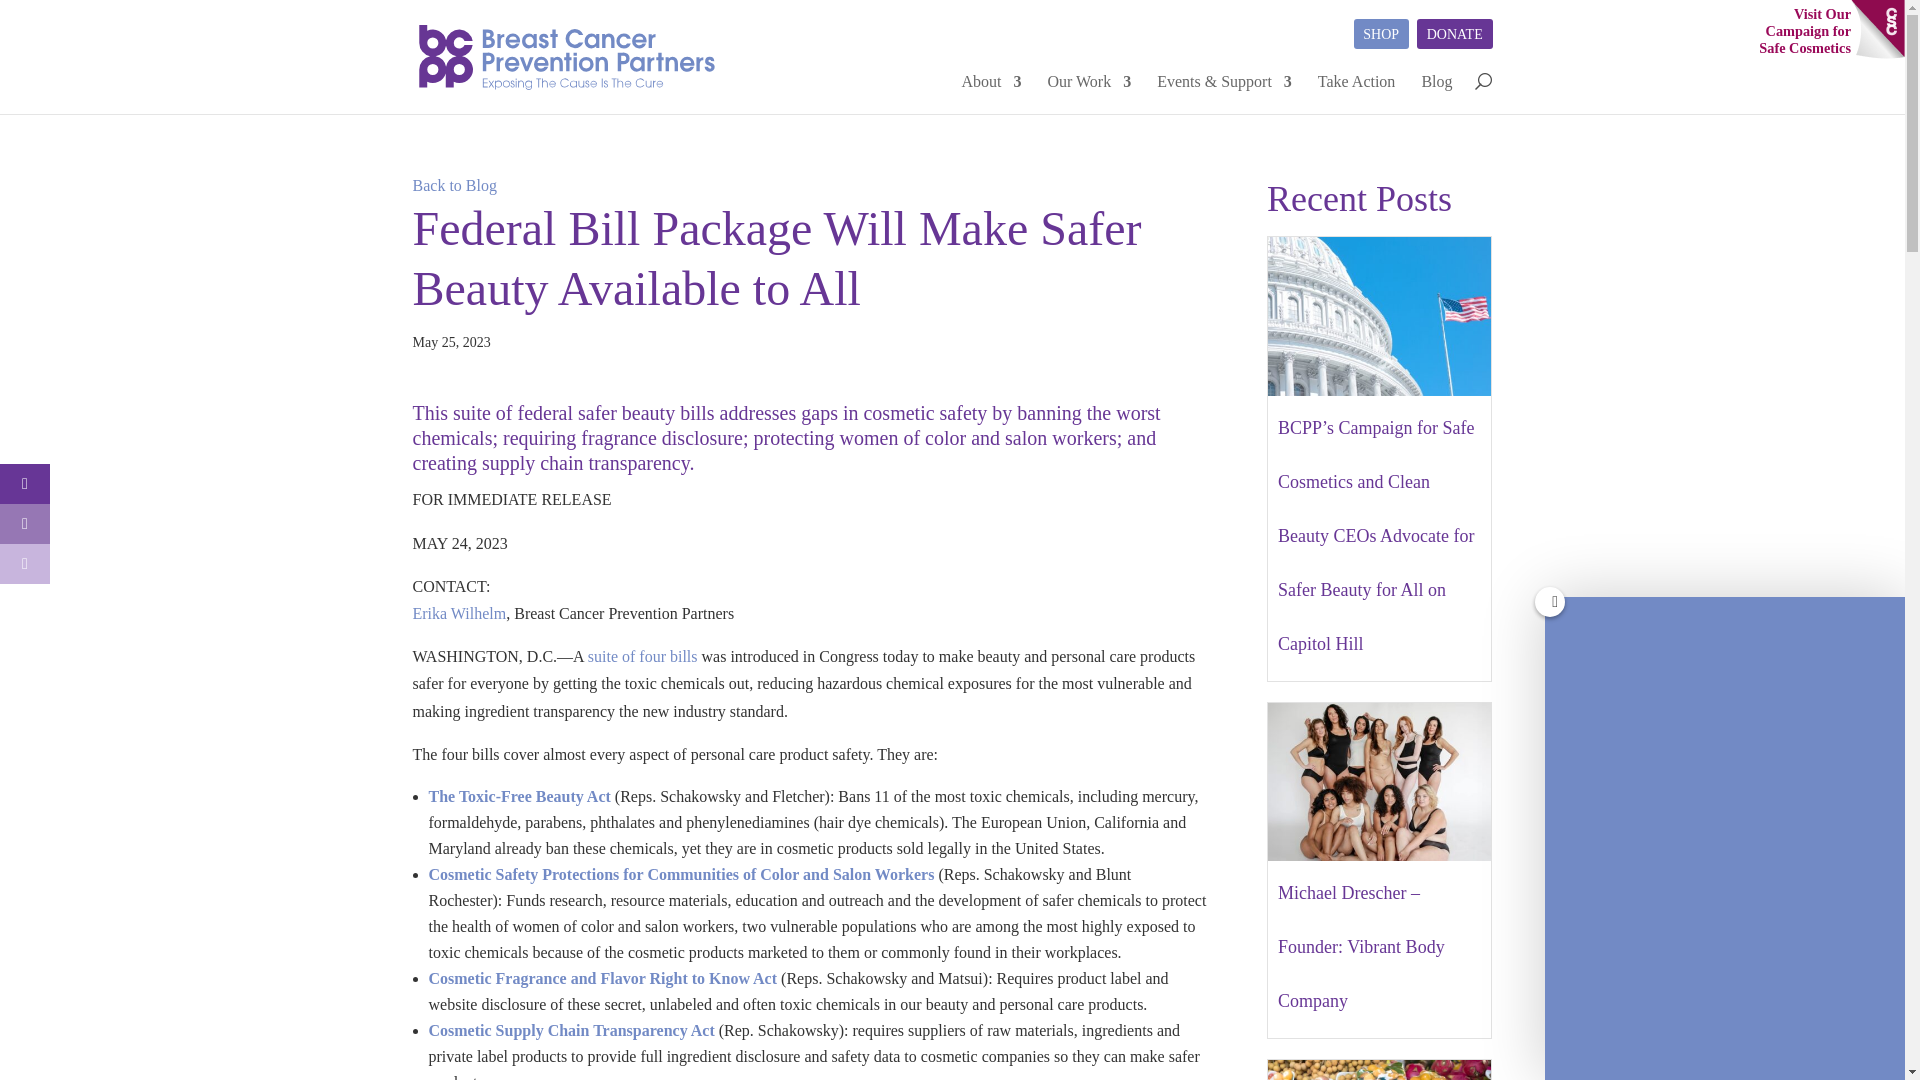  What do you see at coordinates (1804, 31) in the screenshot?
I see `Blog` at bounding box center [1804, 31].